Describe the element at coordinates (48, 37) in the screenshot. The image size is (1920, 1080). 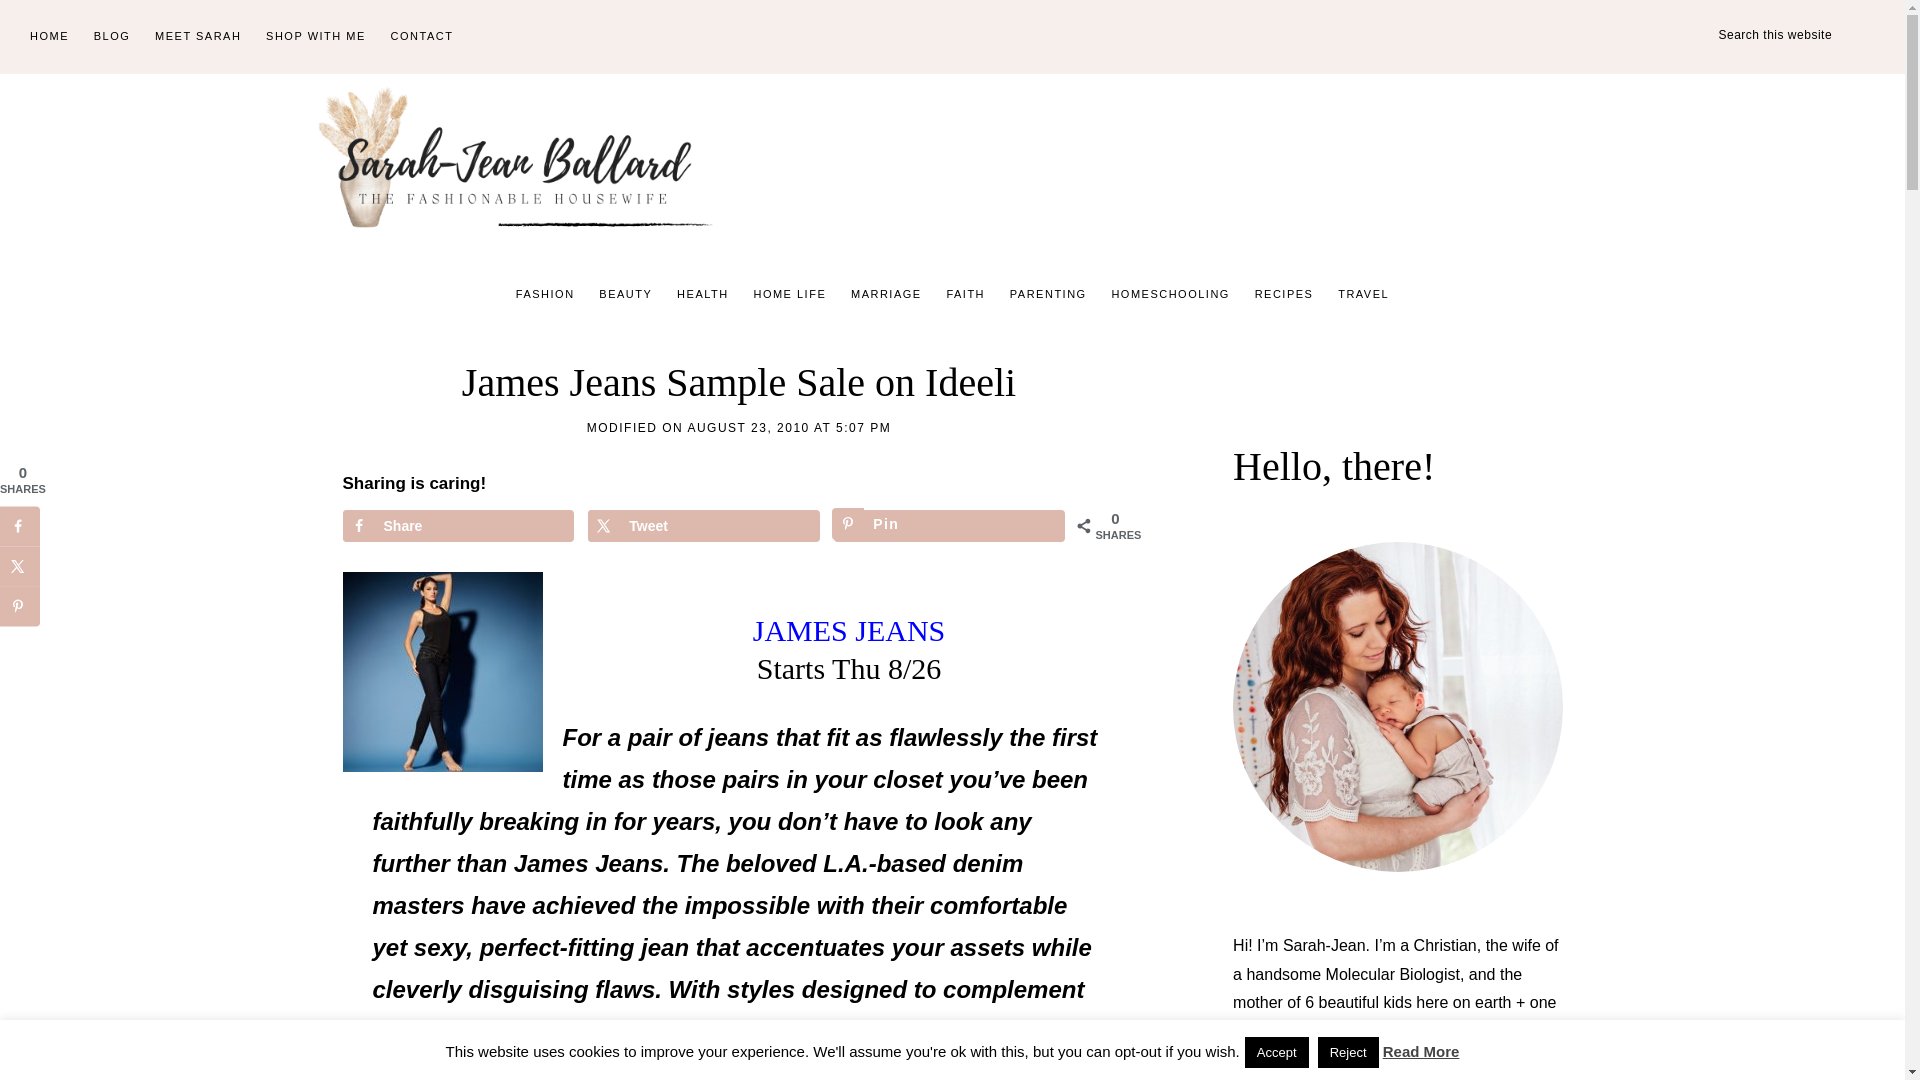
I see `HOME` at that location.